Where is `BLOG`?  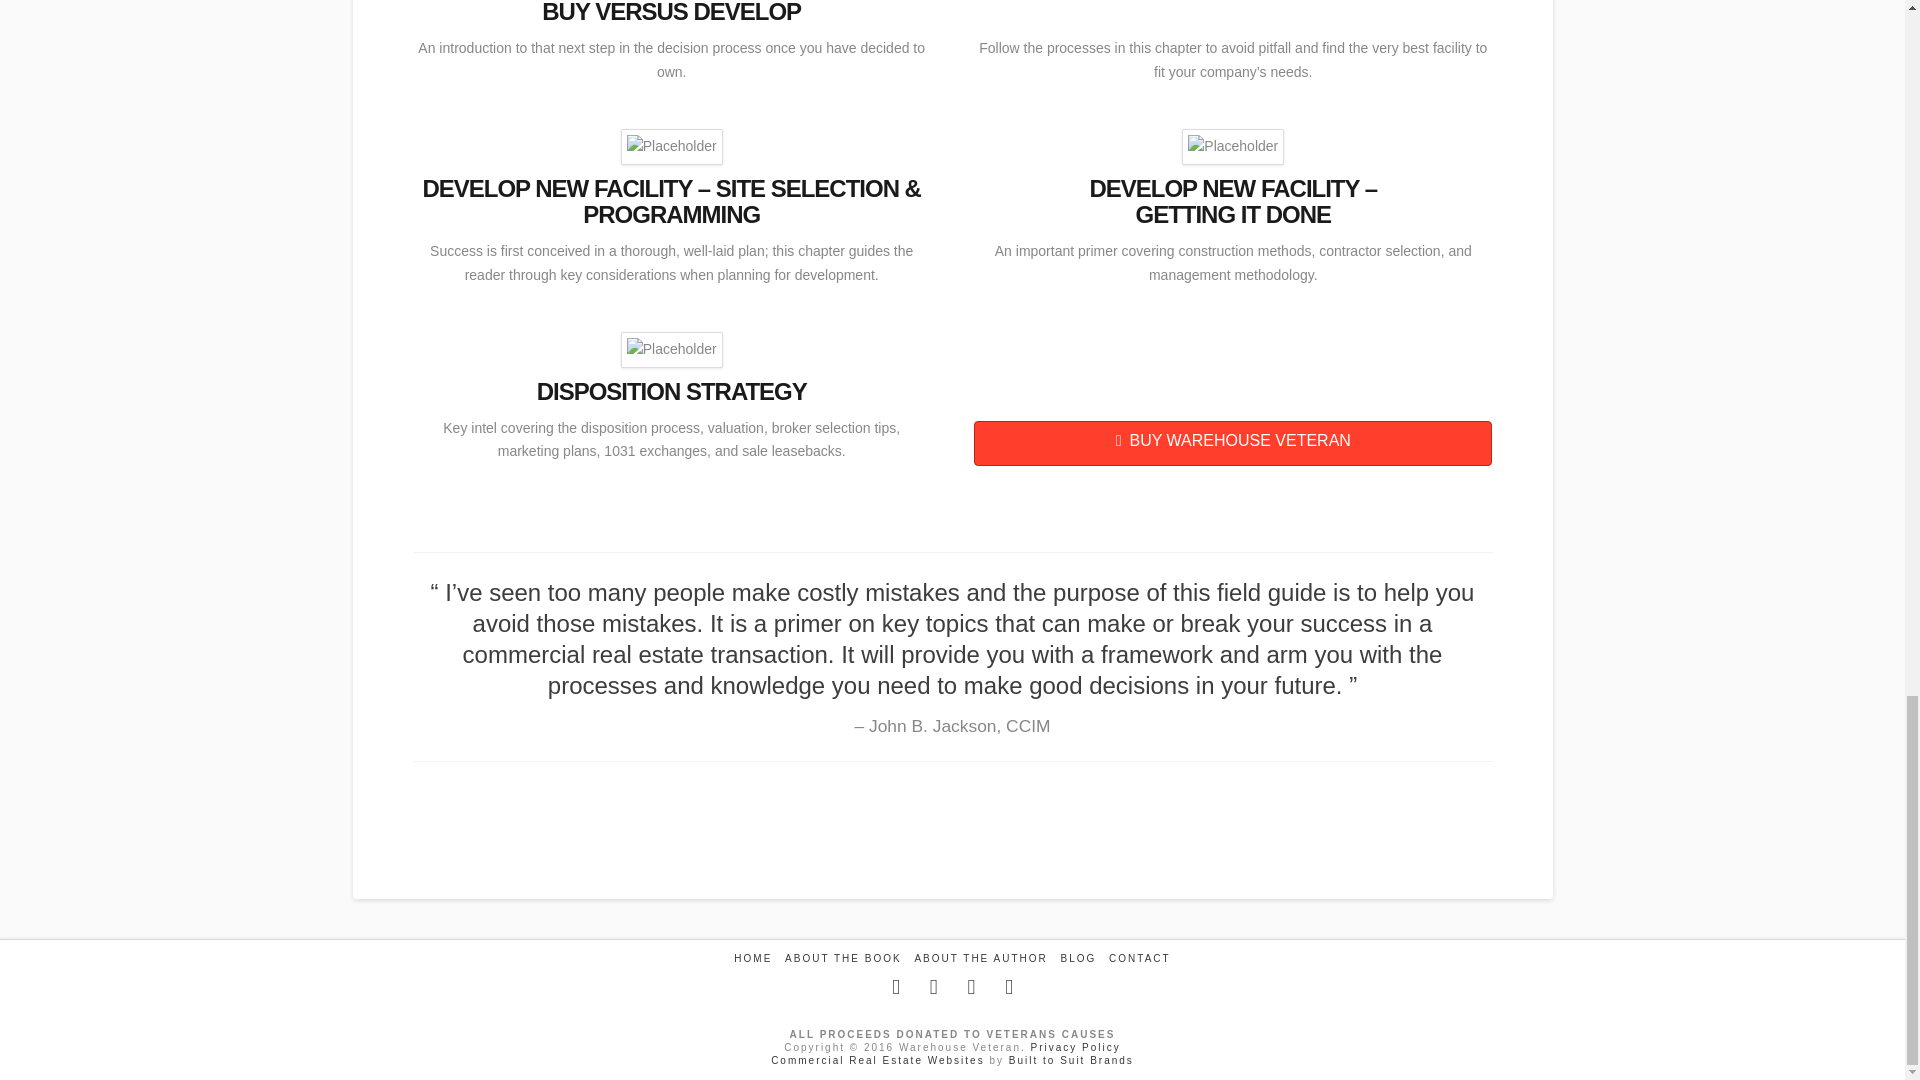
BLOG is located at coordinates (1078, 958).